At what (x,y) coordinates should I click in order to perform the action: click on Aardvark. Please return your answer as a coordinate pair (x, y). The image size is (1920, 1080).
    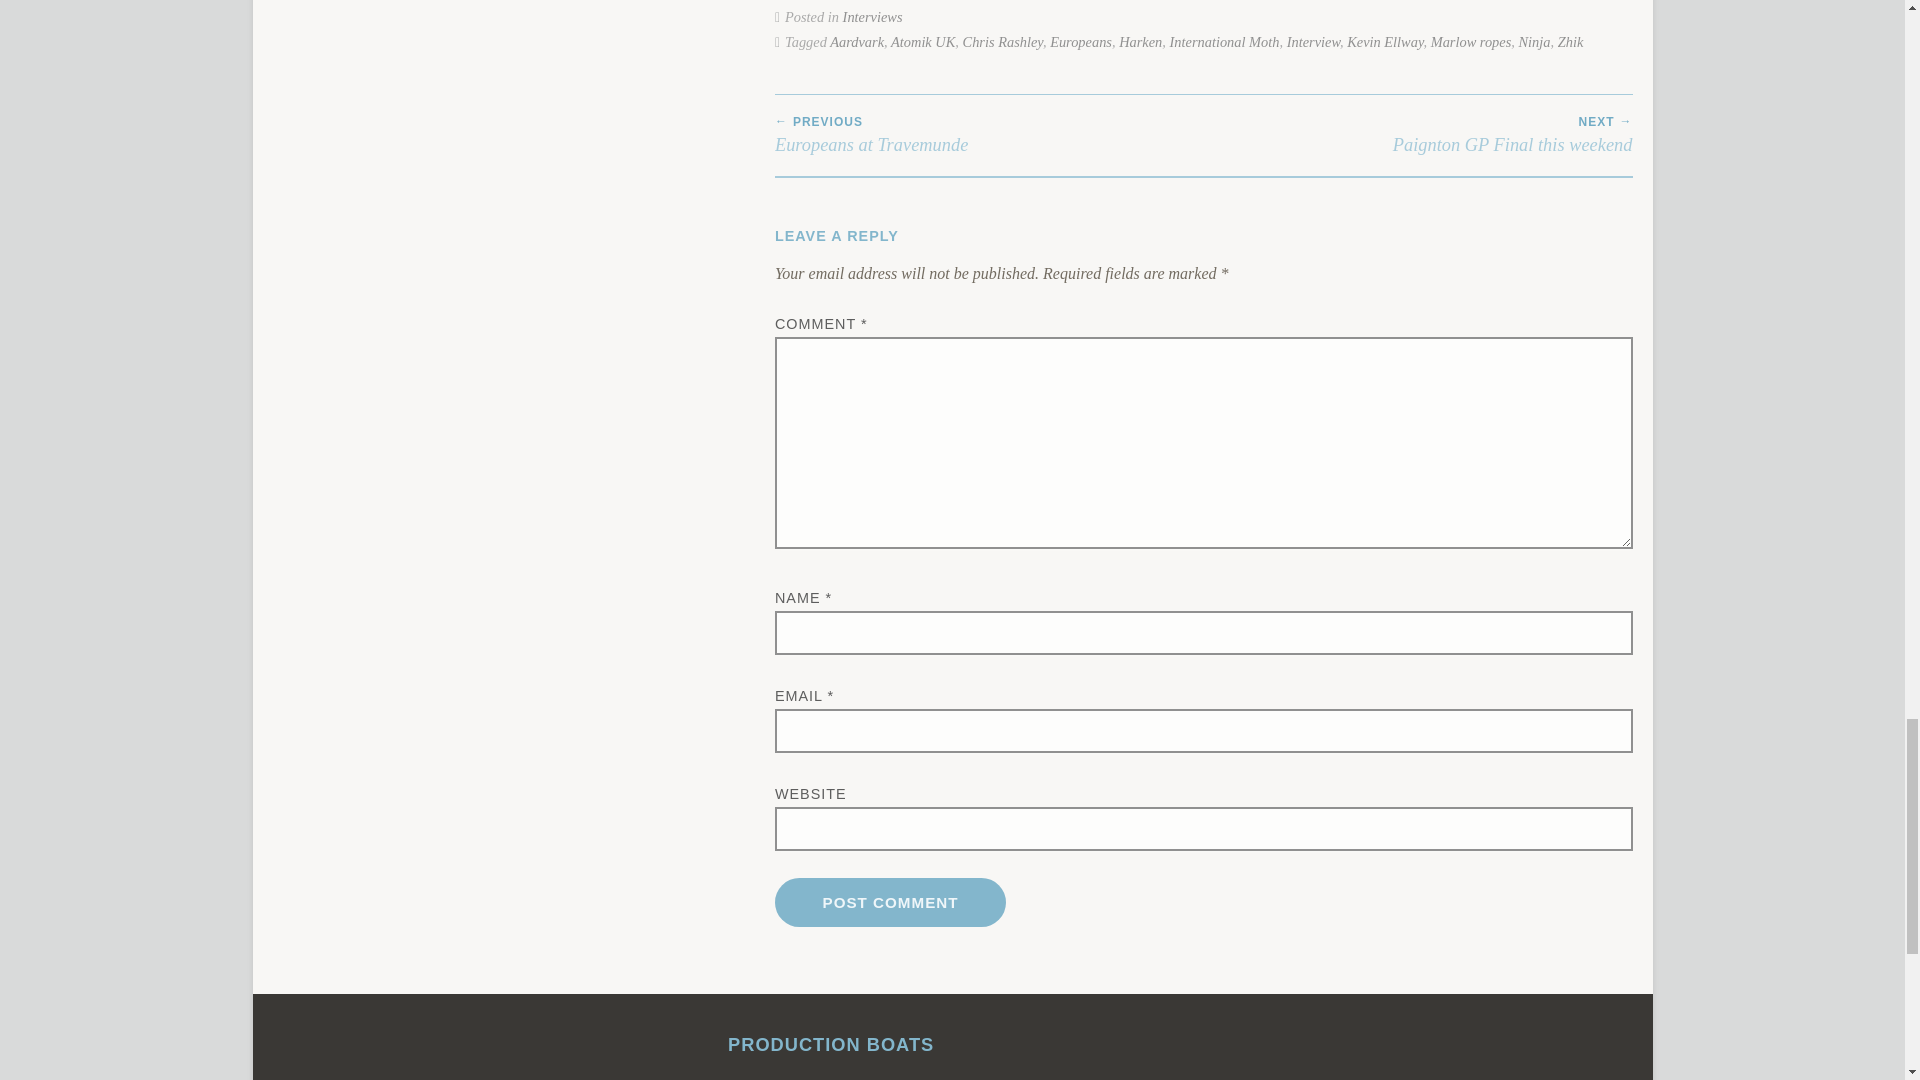
    Looking at the image, I should click on (1471, 41).